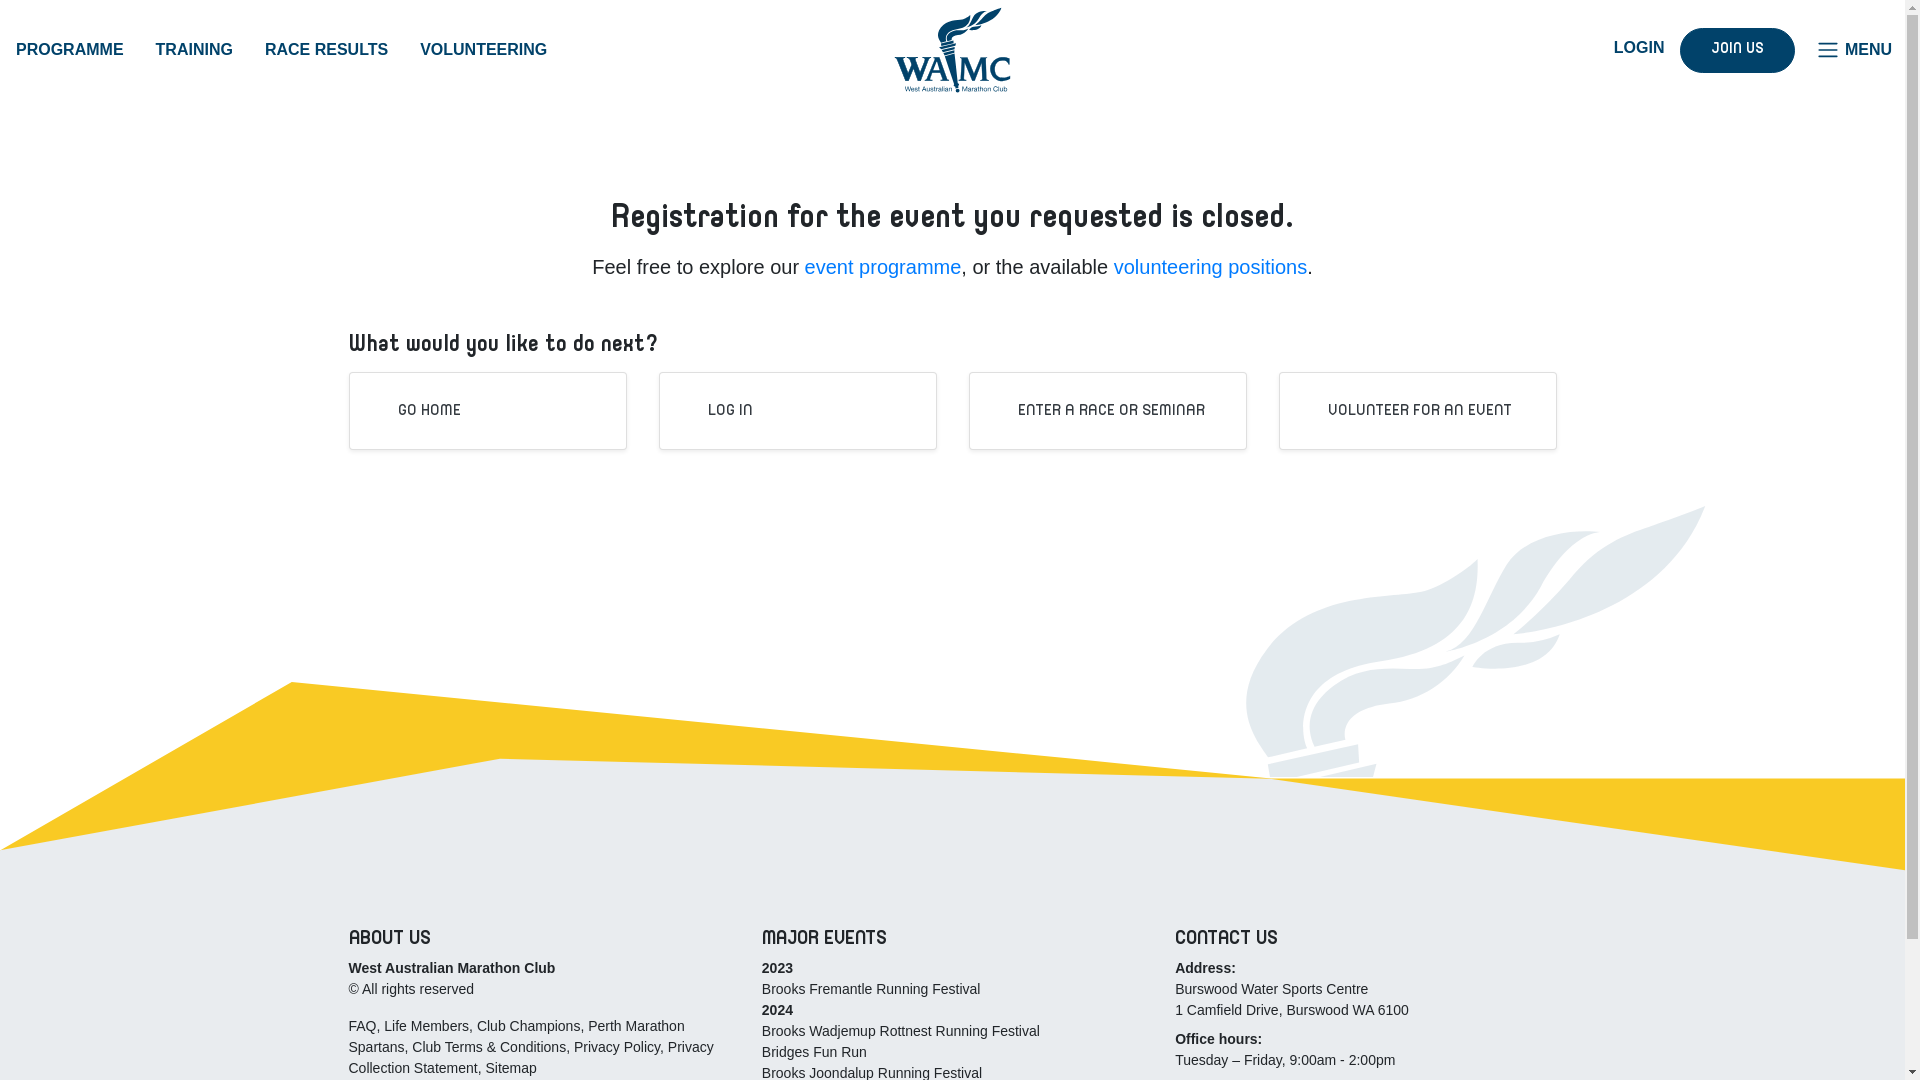 This screenshot has width=1920, height=1080. What do you see at coordinates (70, 50) in the screenshot?
I see `PROGRAMME` at bounding box center [70, 50].